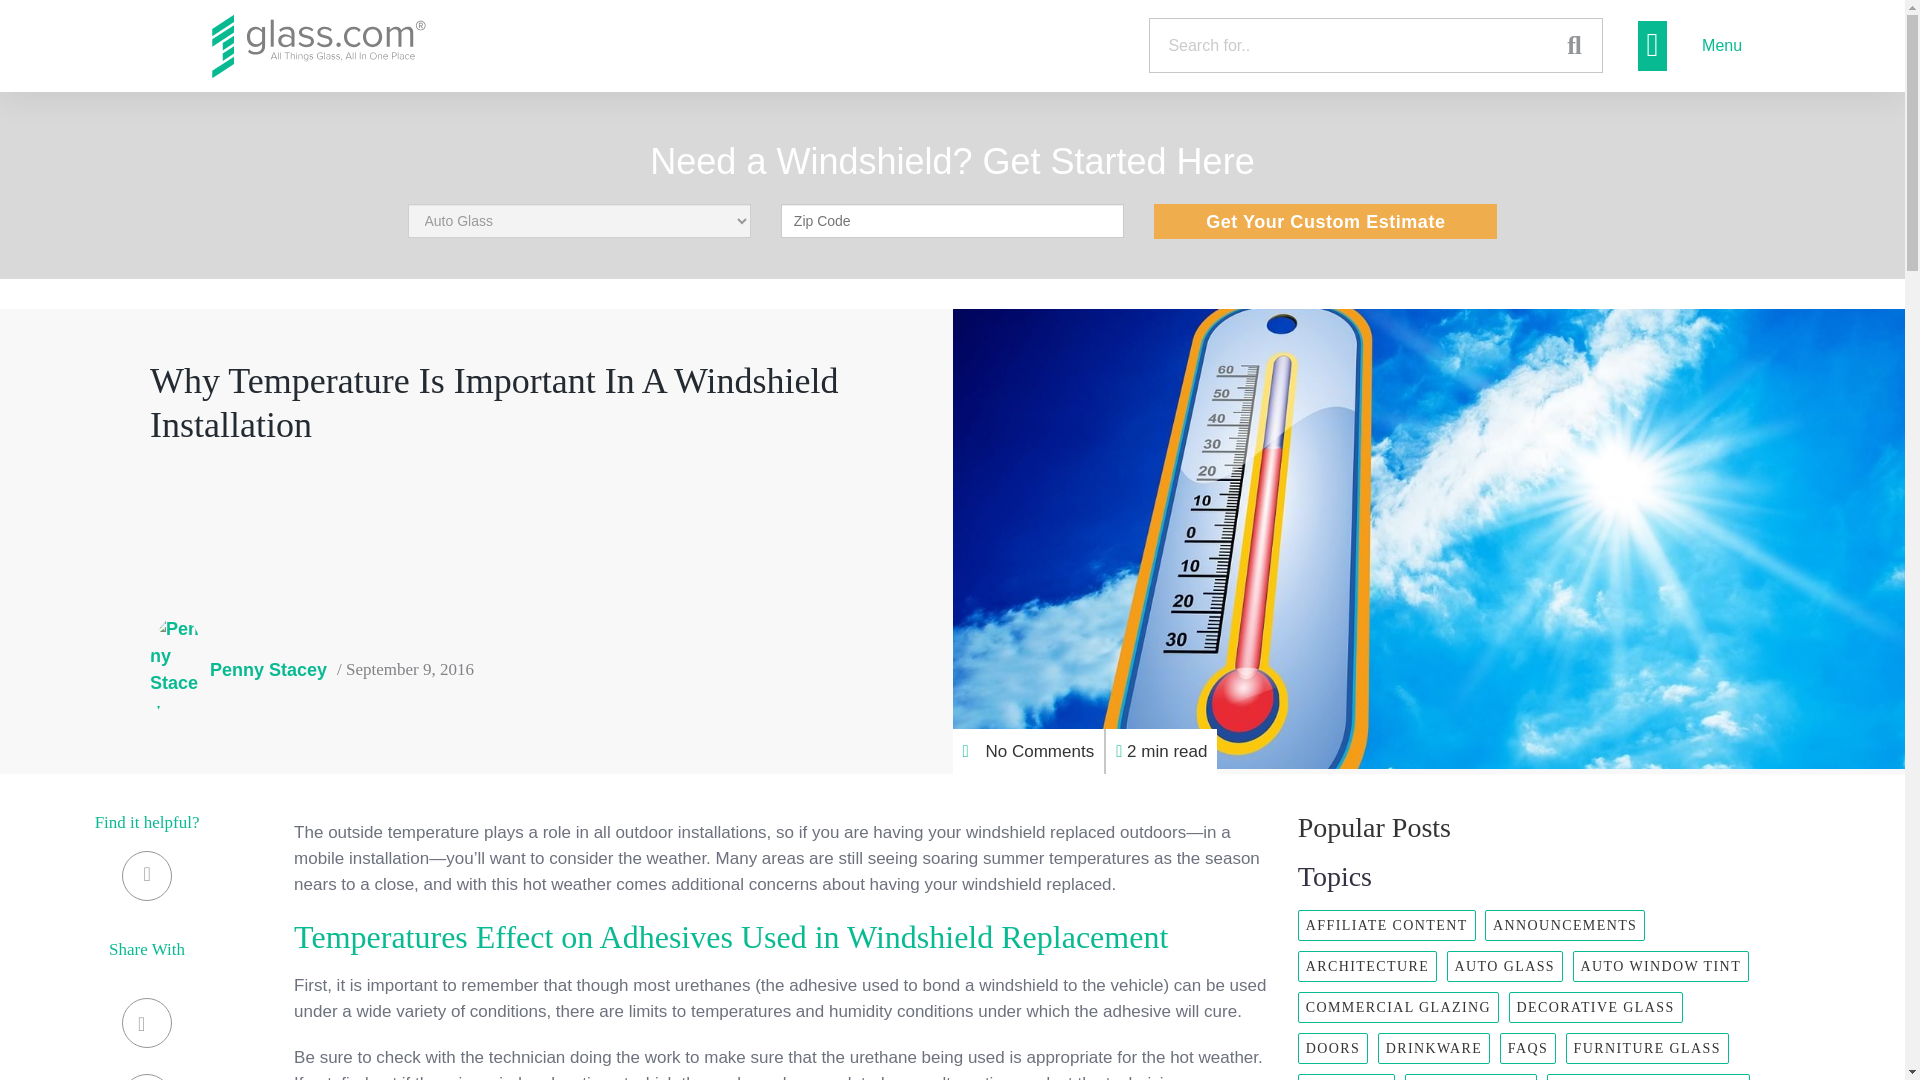 This screenshot has height=1080, width=1920. I want to click on No Comments, so click(1028, 751).